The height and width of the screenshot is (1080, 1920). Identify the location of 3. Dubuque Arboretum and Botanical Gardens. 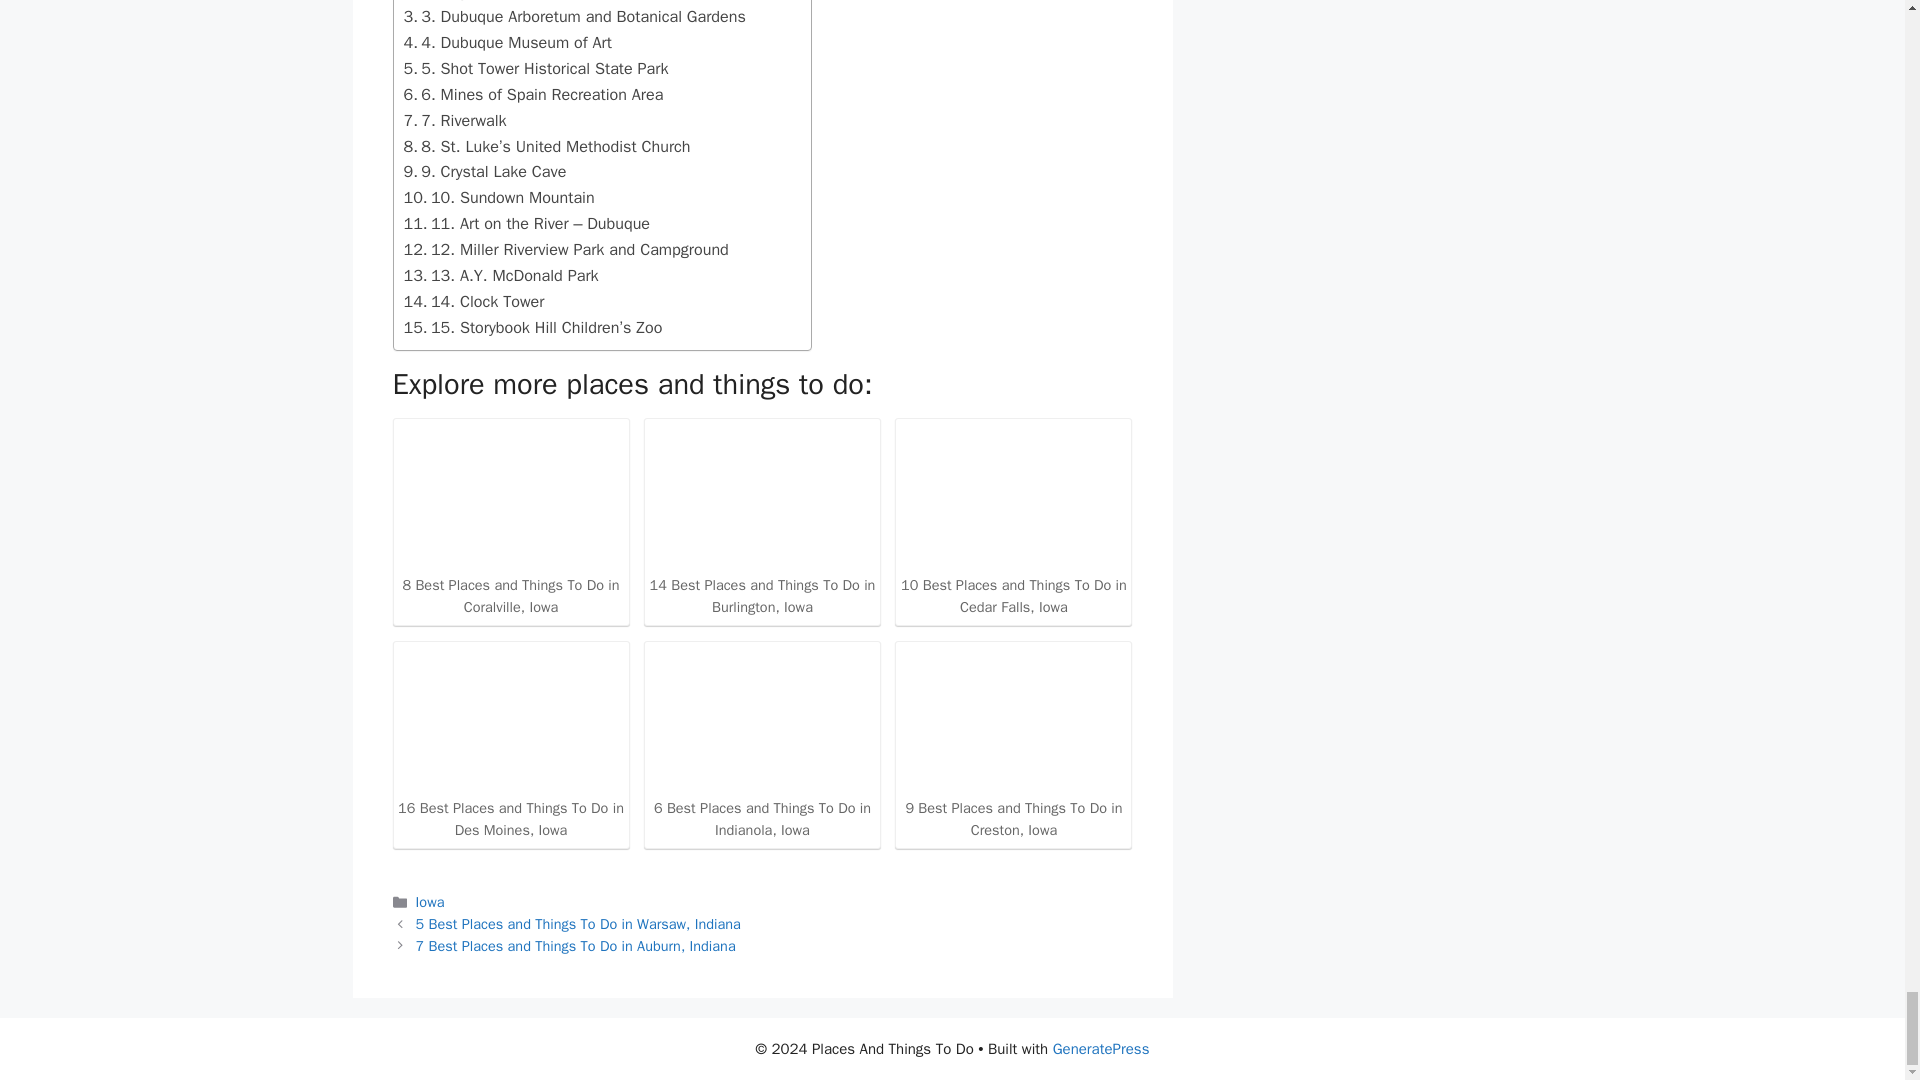
(574, 17).